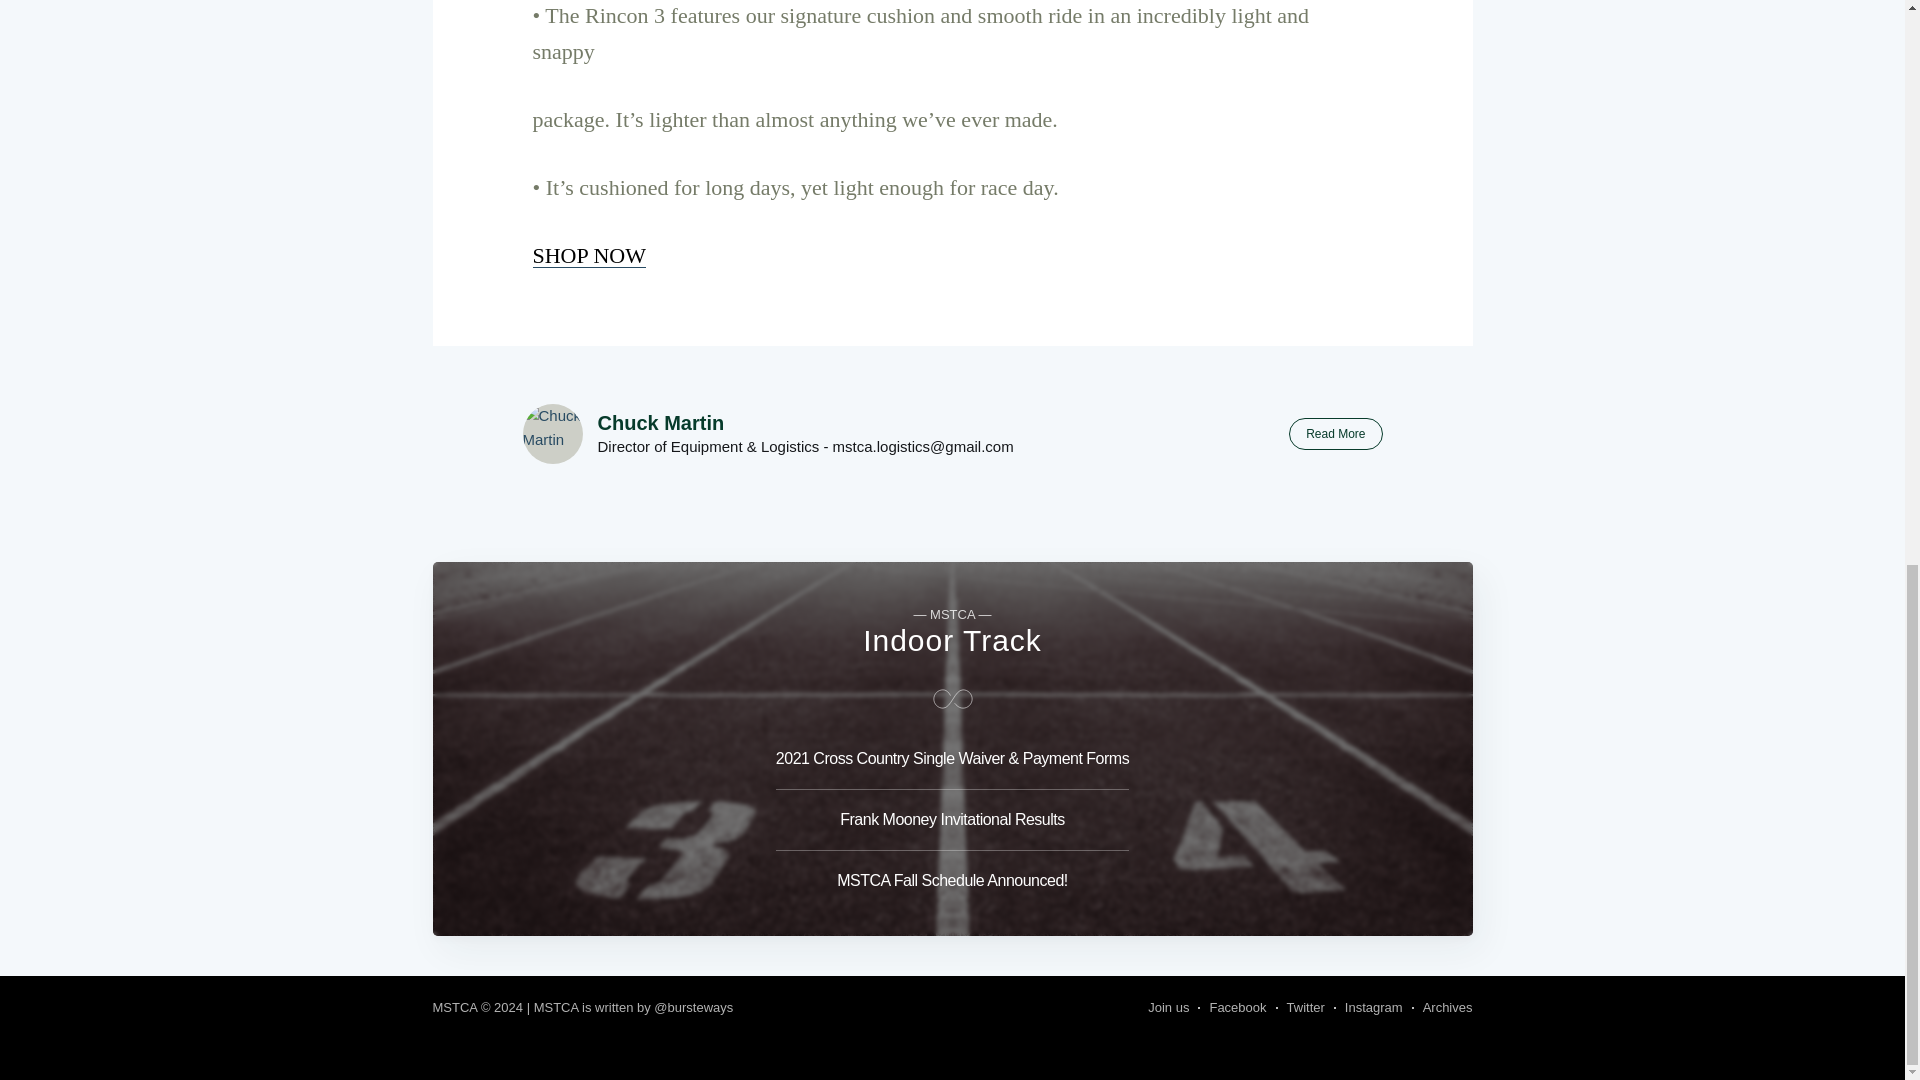 This screenshot has height=1080, width=1920. Describe the element at coordinates (588, 255) in the screenshot. I see `SHOP NOW` at that location.